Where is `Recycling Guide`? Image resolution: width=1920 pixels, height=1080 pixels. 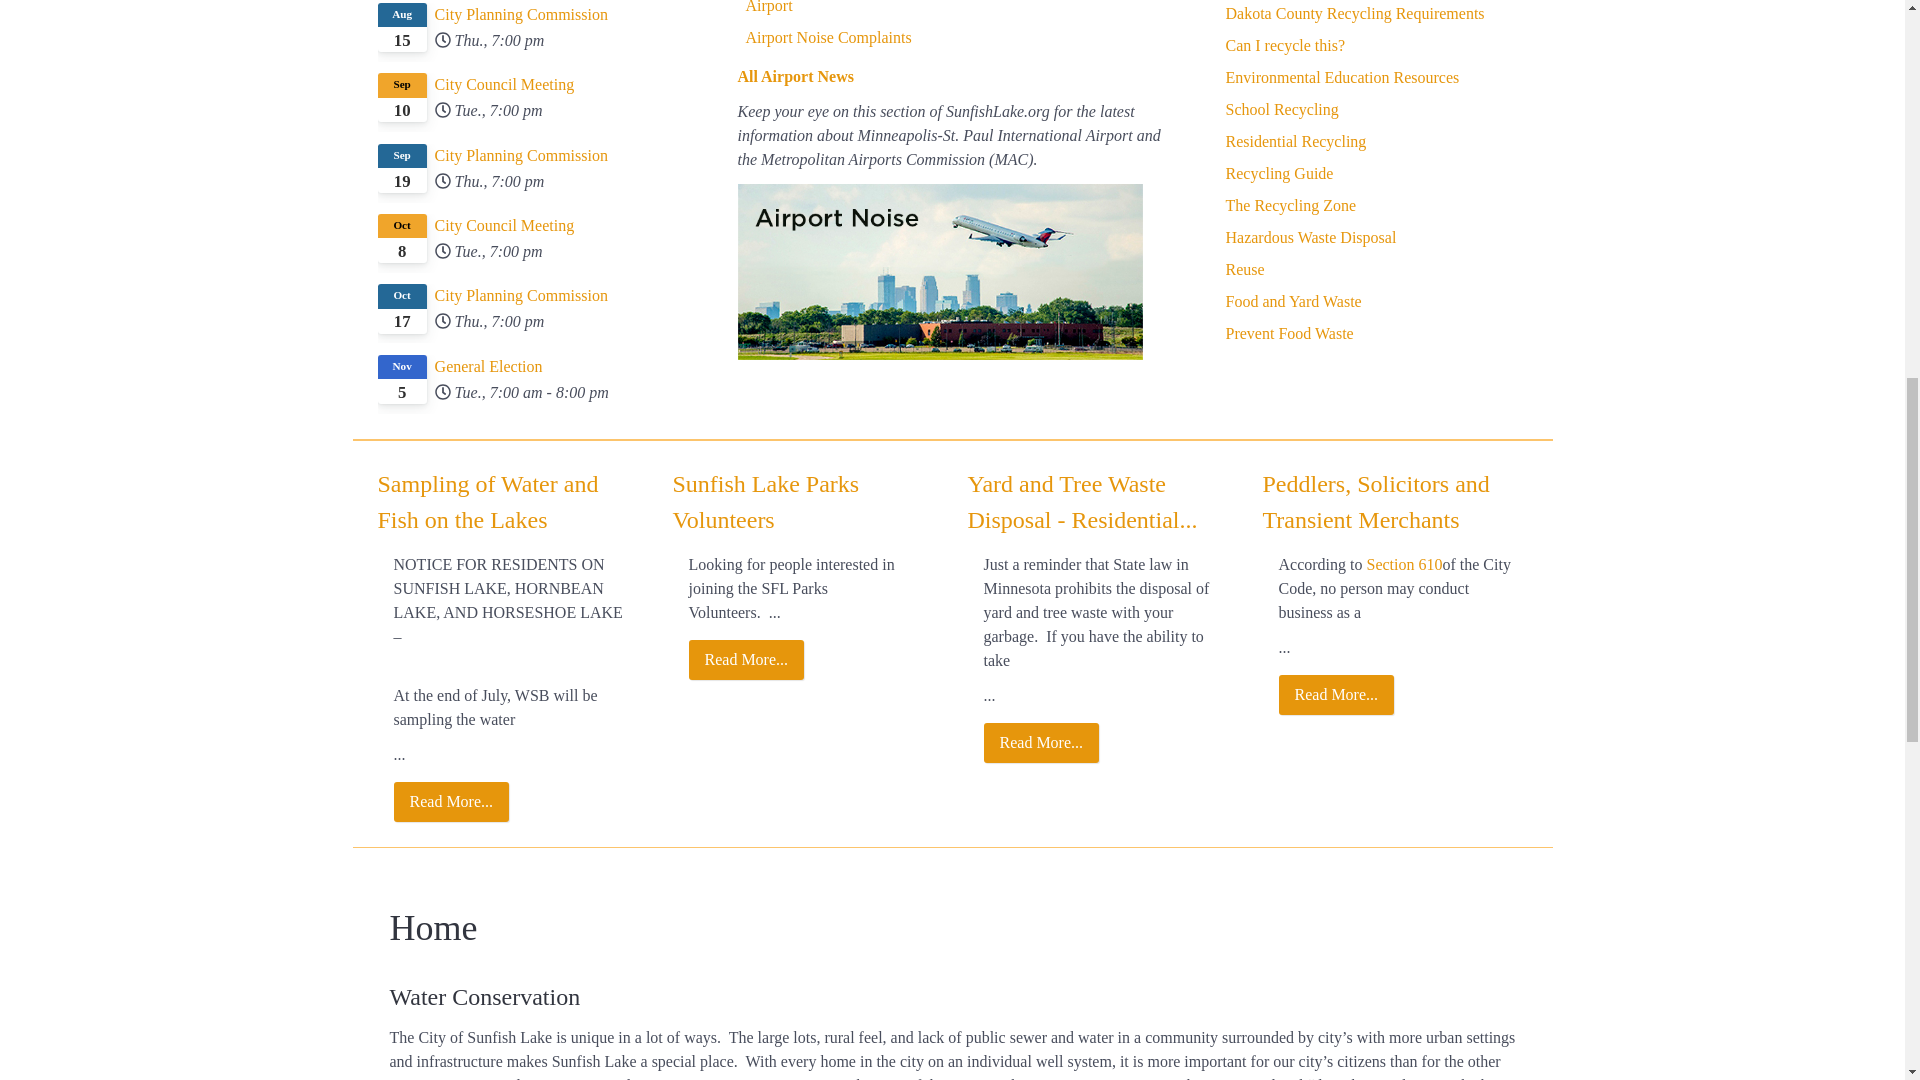
Recycling Guide is located at coordinates (1280, 174).